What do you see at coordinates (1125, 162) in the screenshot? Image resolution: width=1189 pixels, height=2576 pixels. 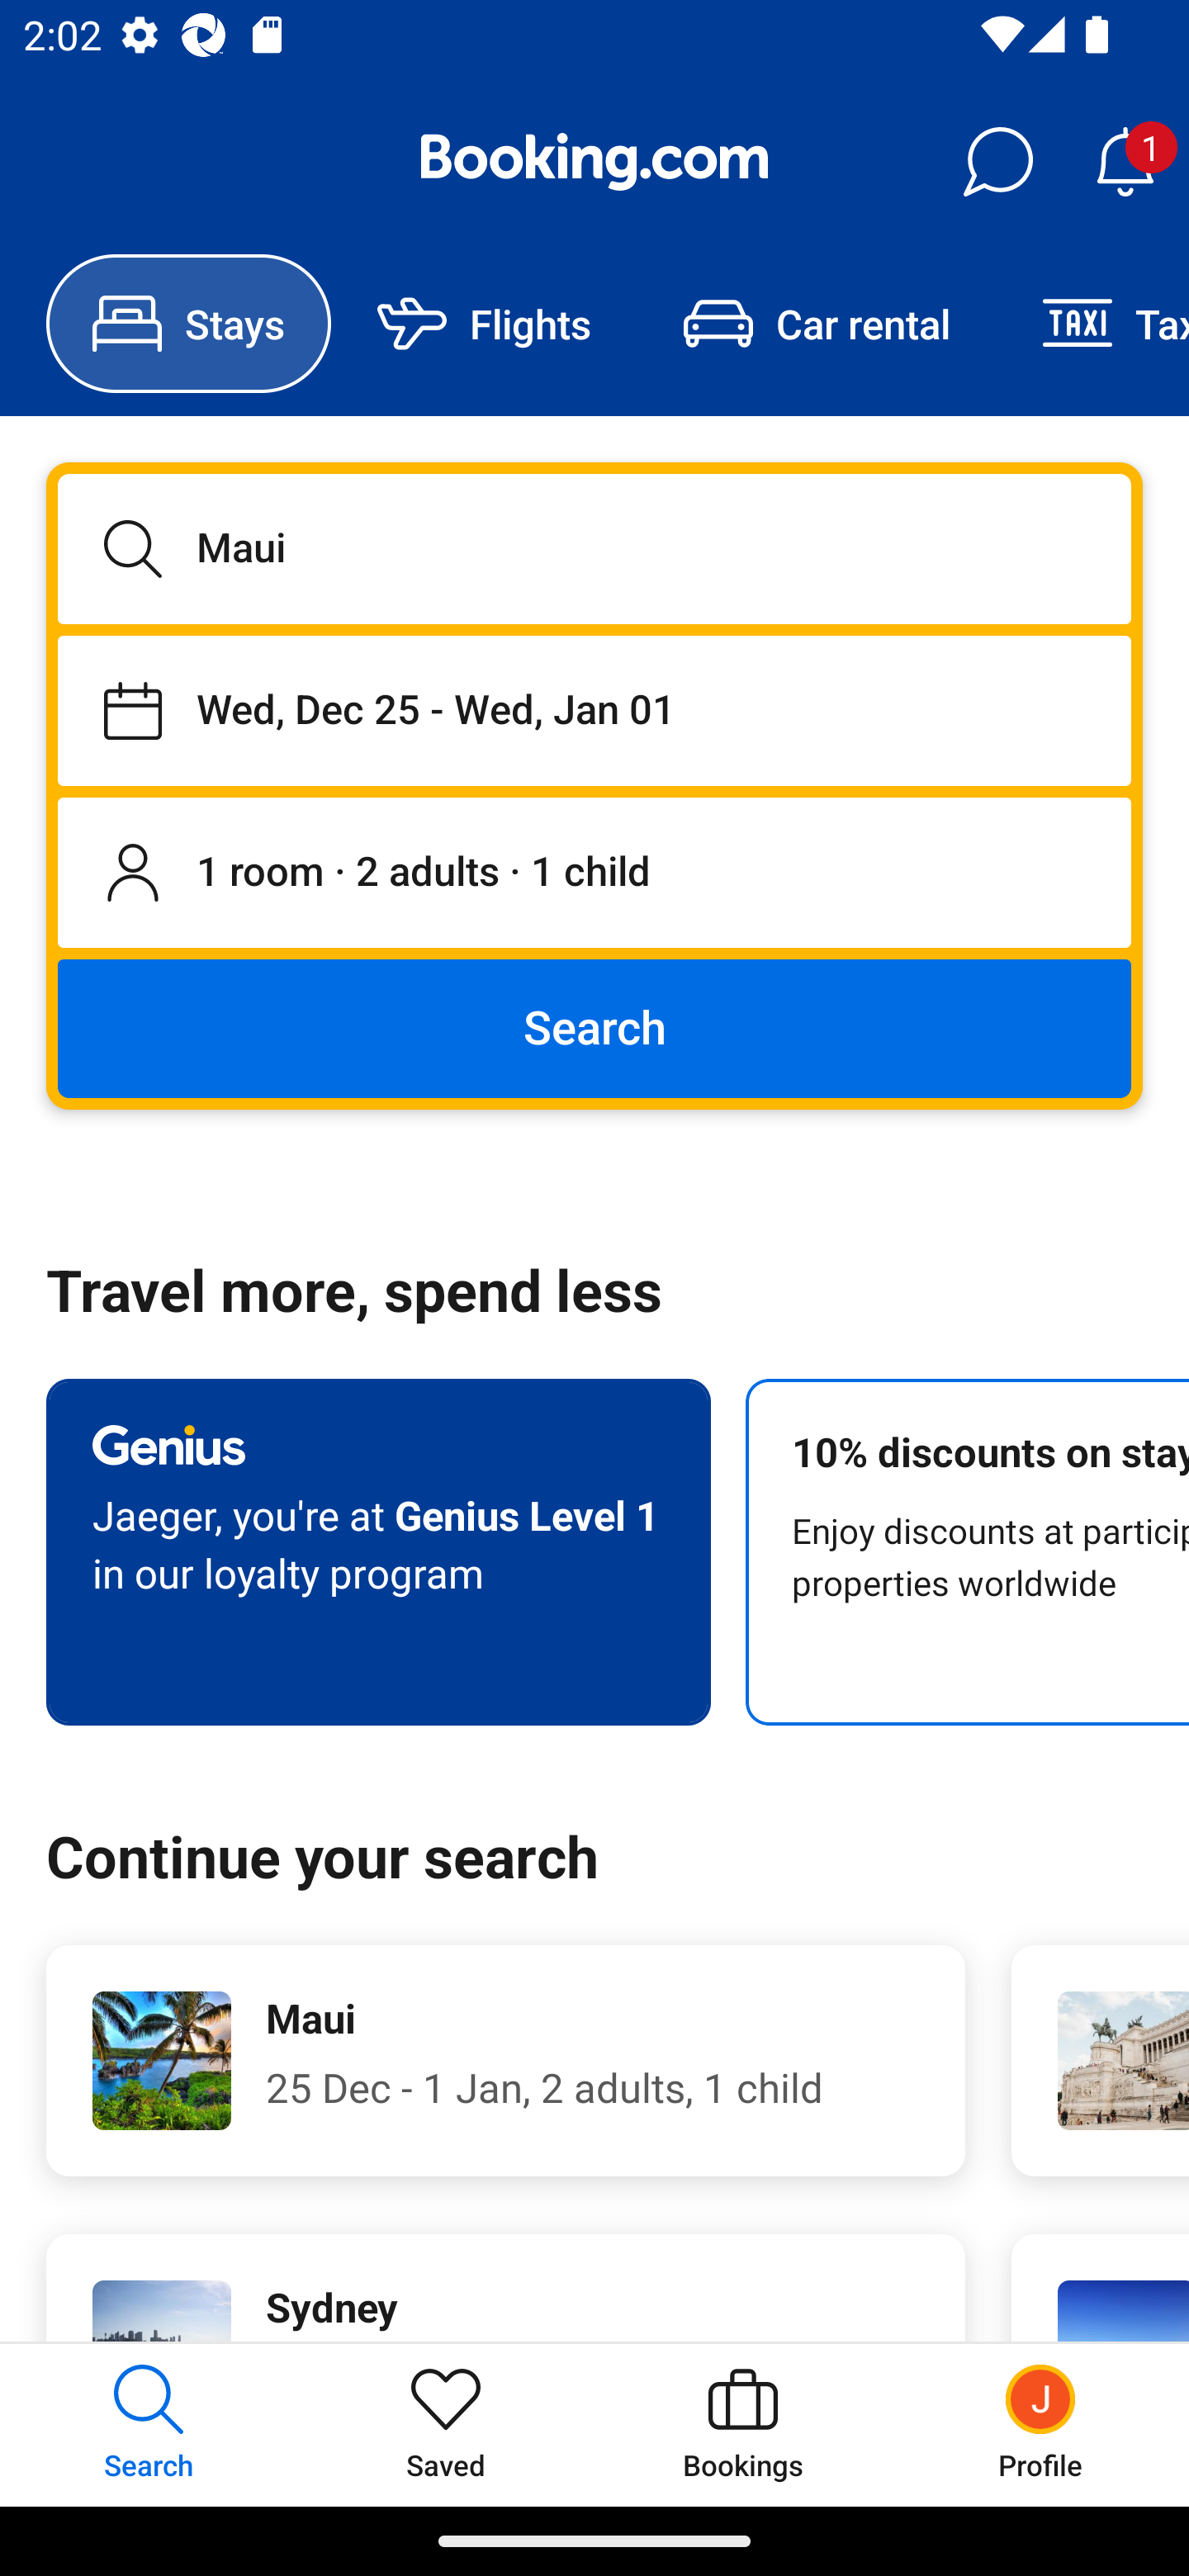 I see `Notifications` at bounding box center [1125, 162].